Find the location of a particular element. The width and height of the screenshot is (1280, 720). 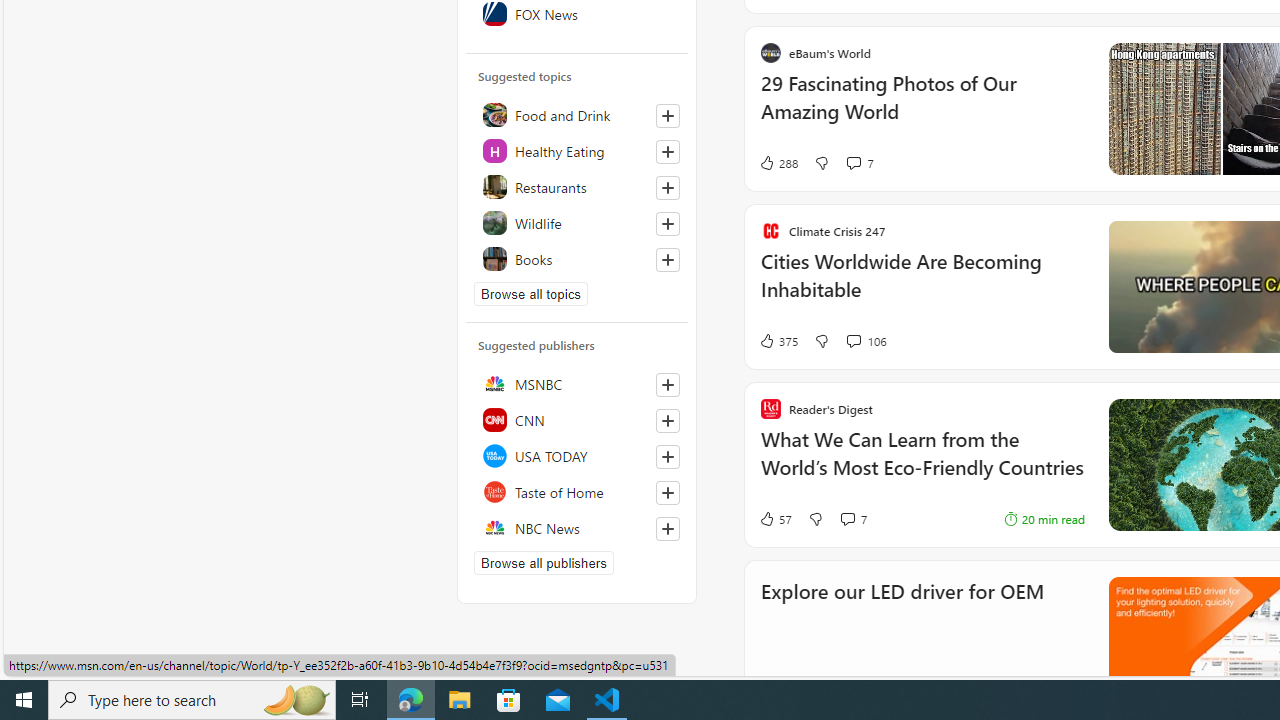

Browse all topics is located at coordinates (530, 294).